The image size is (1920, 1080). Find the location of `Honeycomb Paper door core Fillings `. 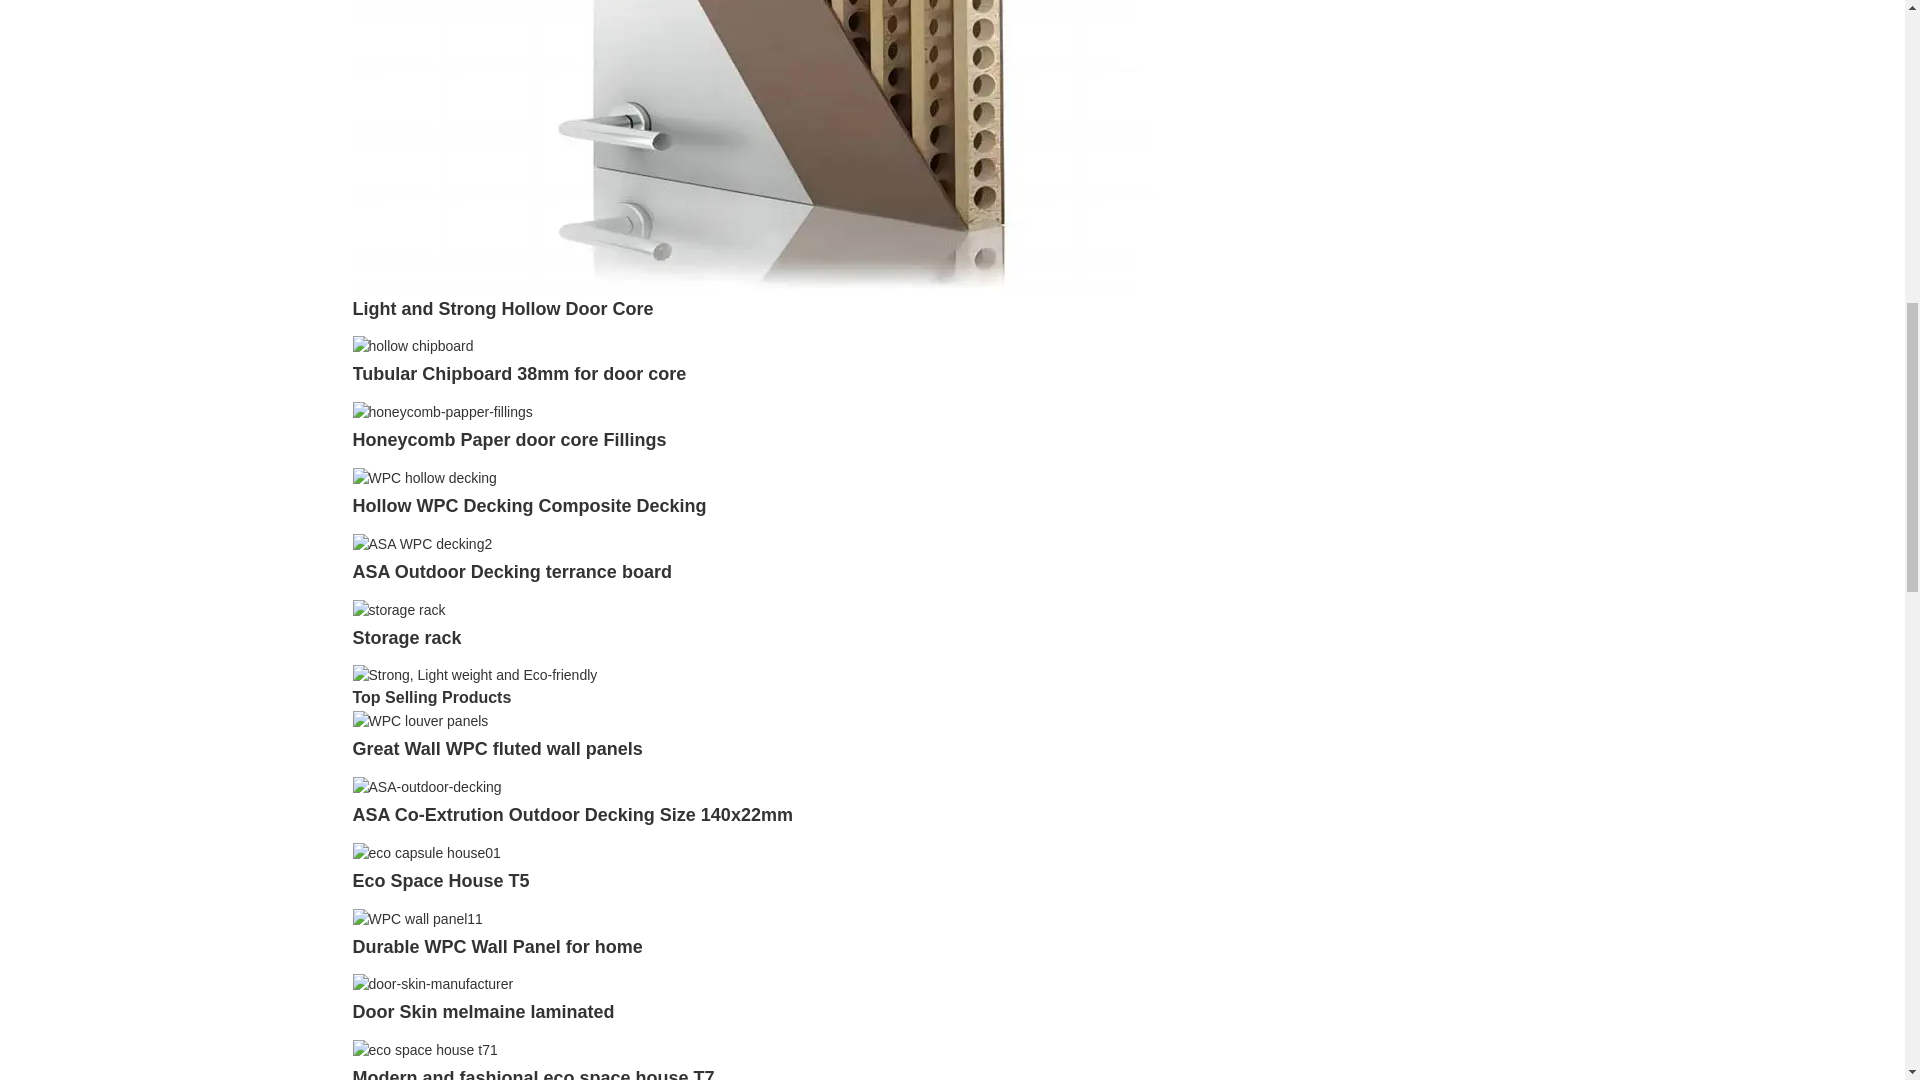

Honeycomb Paper door core Fillings  is located at coordinates (508, 440).